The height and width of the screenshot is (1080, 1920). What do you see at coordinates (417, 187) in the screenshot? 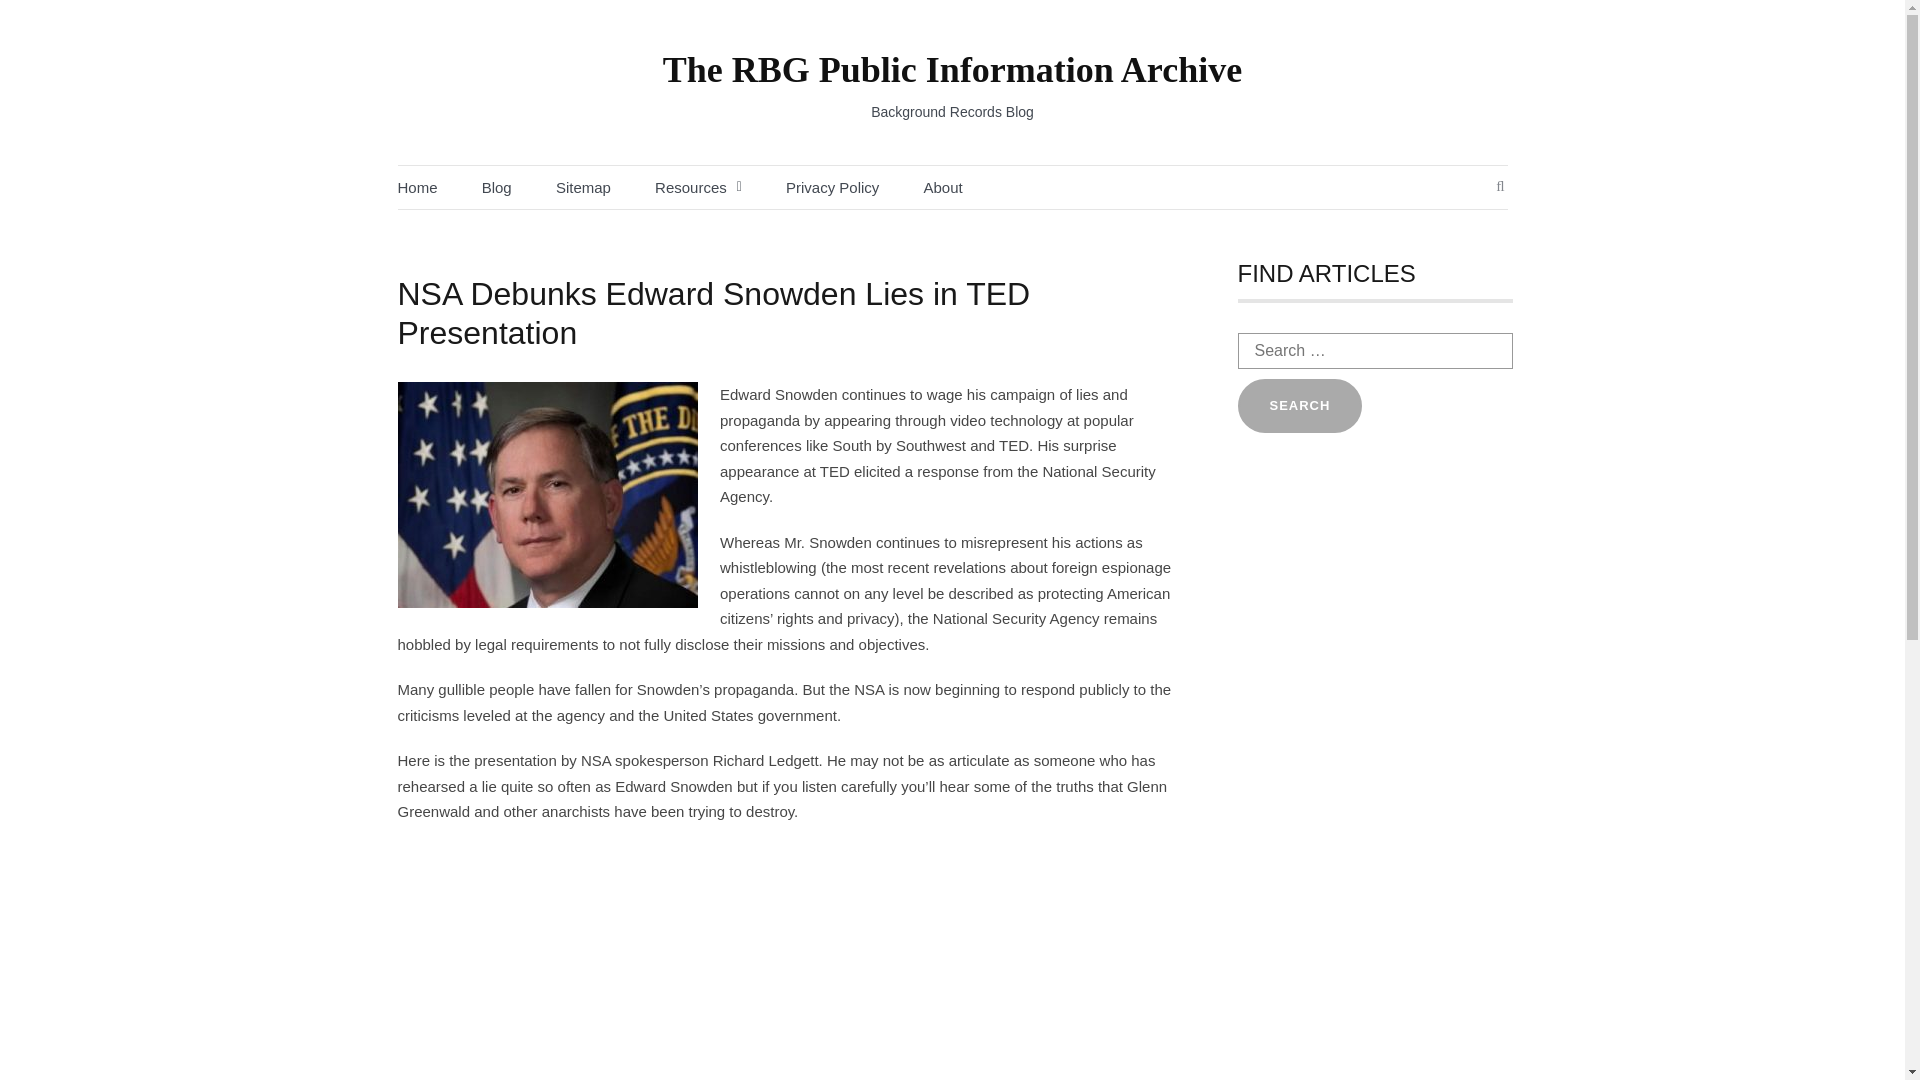
I see `Home` at bounding box center [417, 187].